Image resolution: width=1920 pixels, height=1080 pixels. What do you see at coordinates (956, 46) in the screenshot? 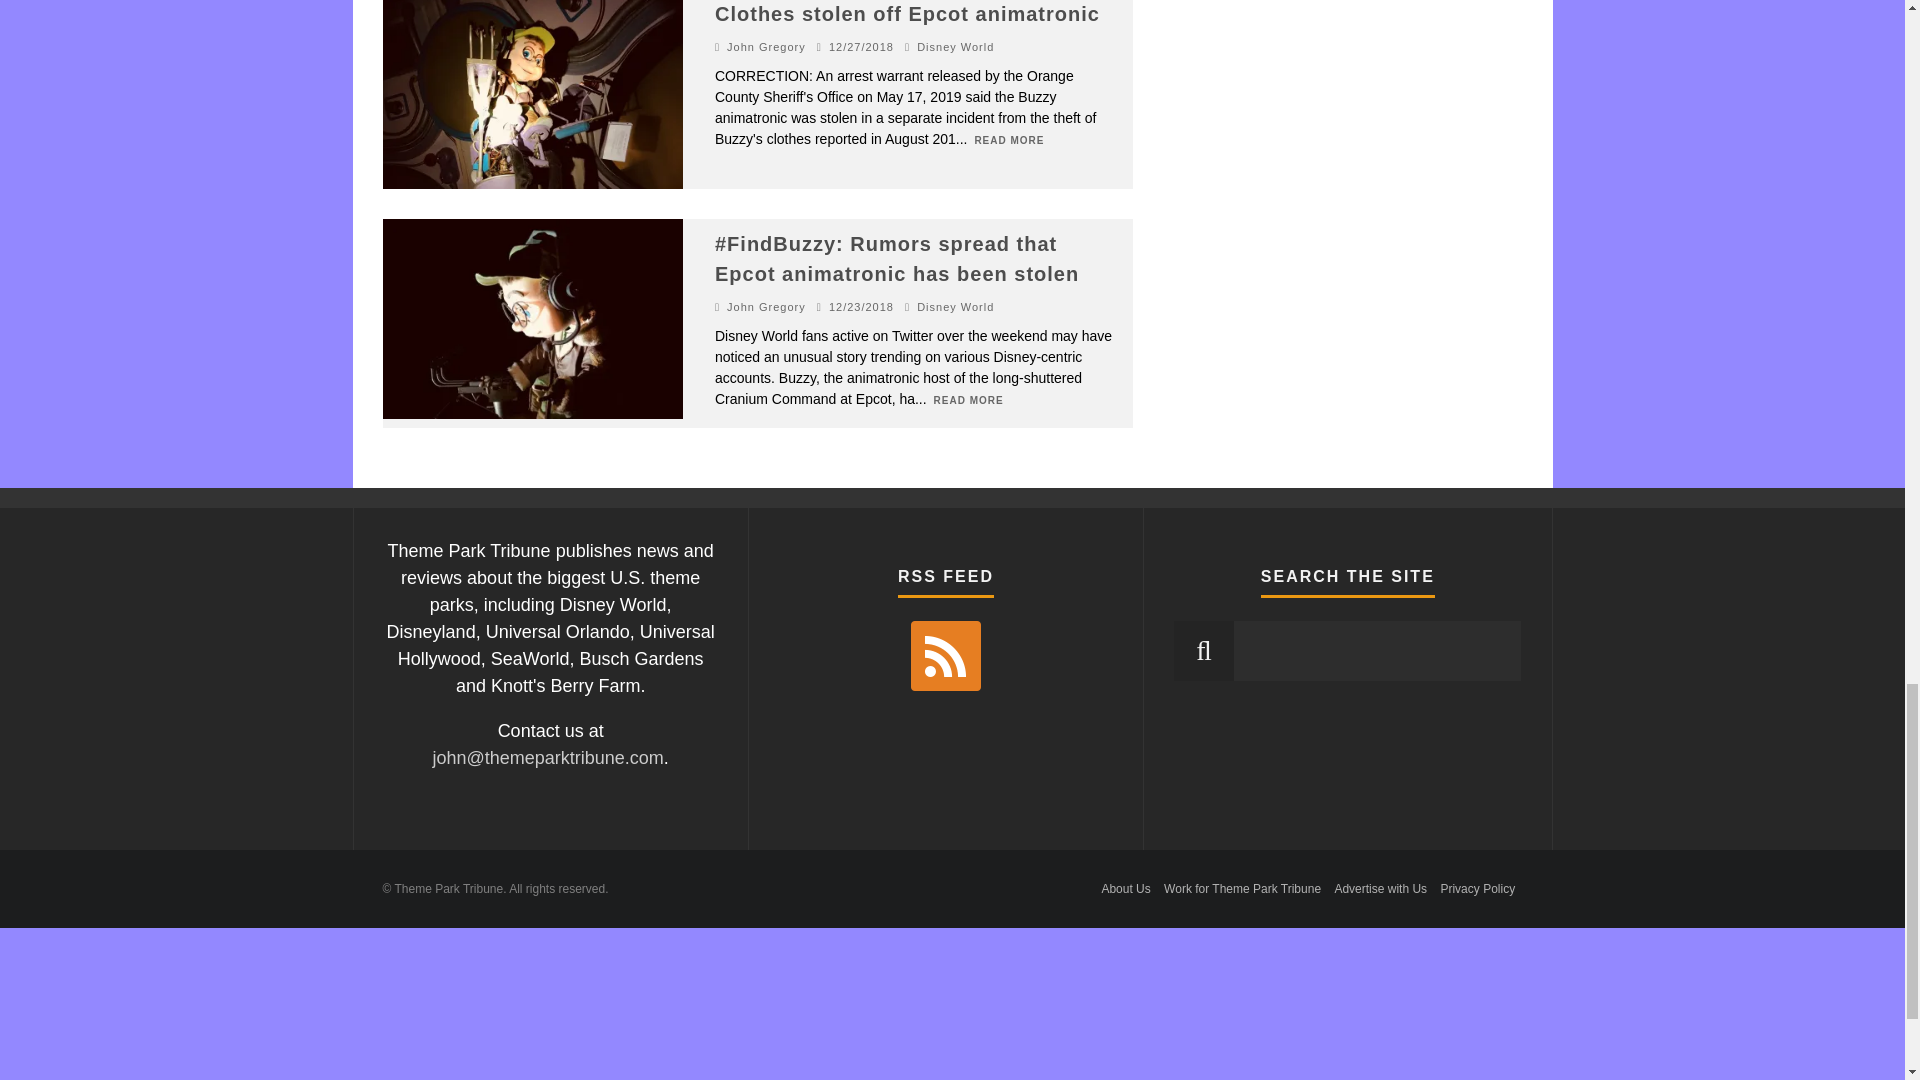
I see `View all posts in Disney World` at bounding box center [956, 46].